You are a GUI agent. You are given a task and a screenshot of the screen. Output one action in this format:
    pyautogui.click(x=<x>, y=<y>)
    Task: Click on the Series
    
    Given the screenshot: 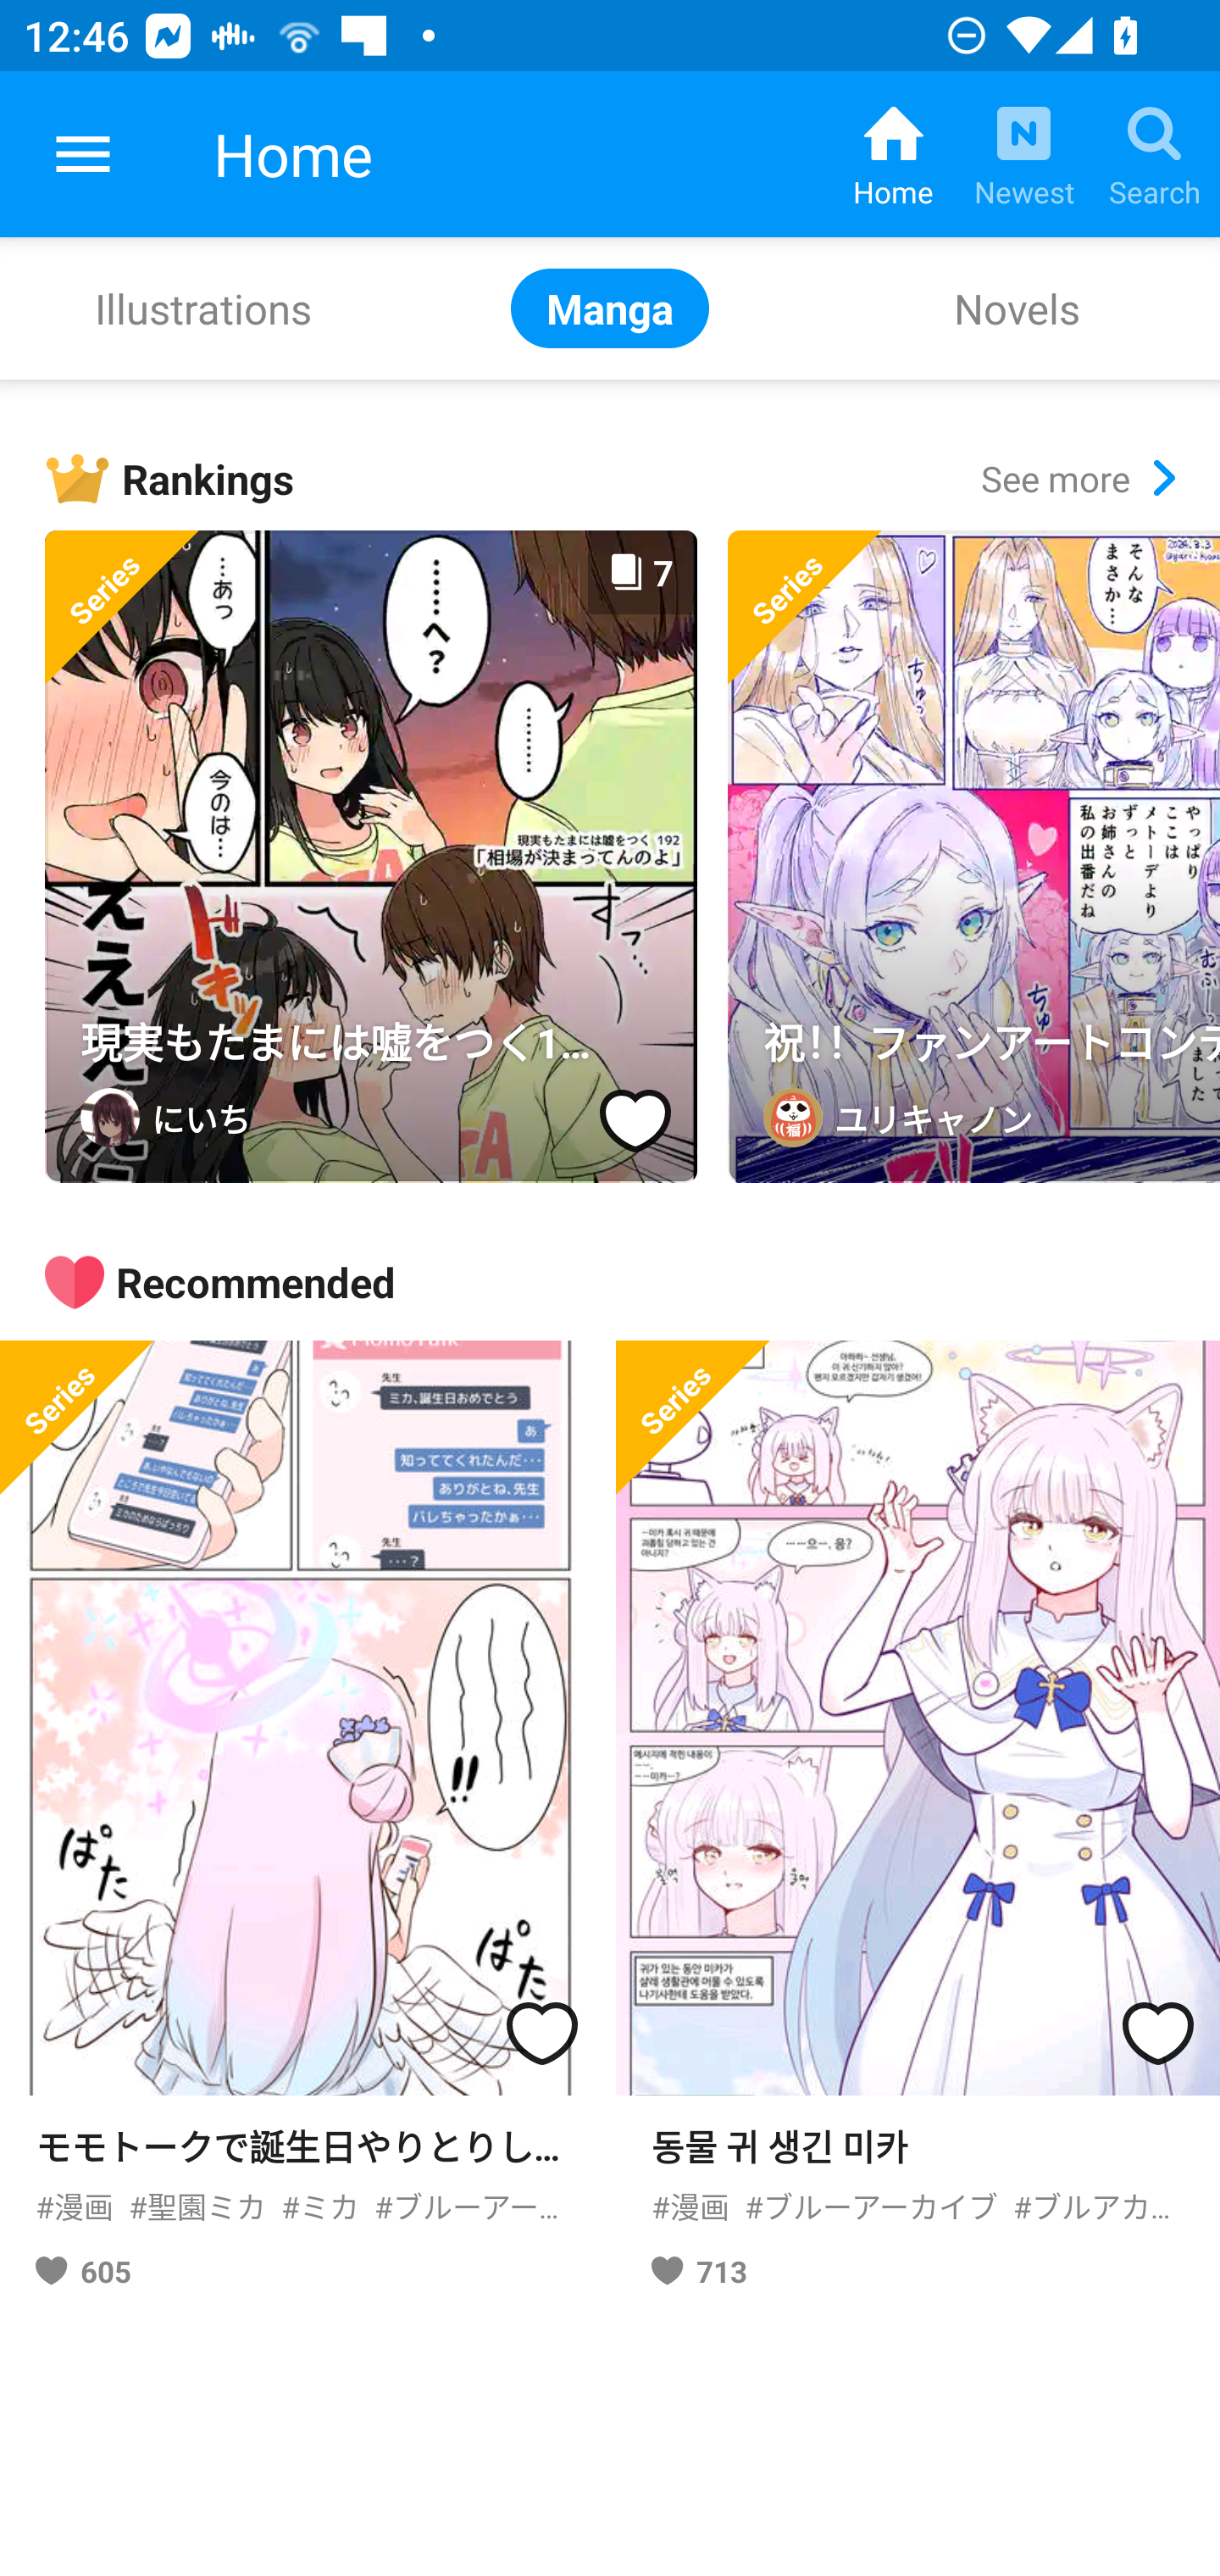 What is the action you would take?
    pyautogui.click(x=693, y=1417)
    